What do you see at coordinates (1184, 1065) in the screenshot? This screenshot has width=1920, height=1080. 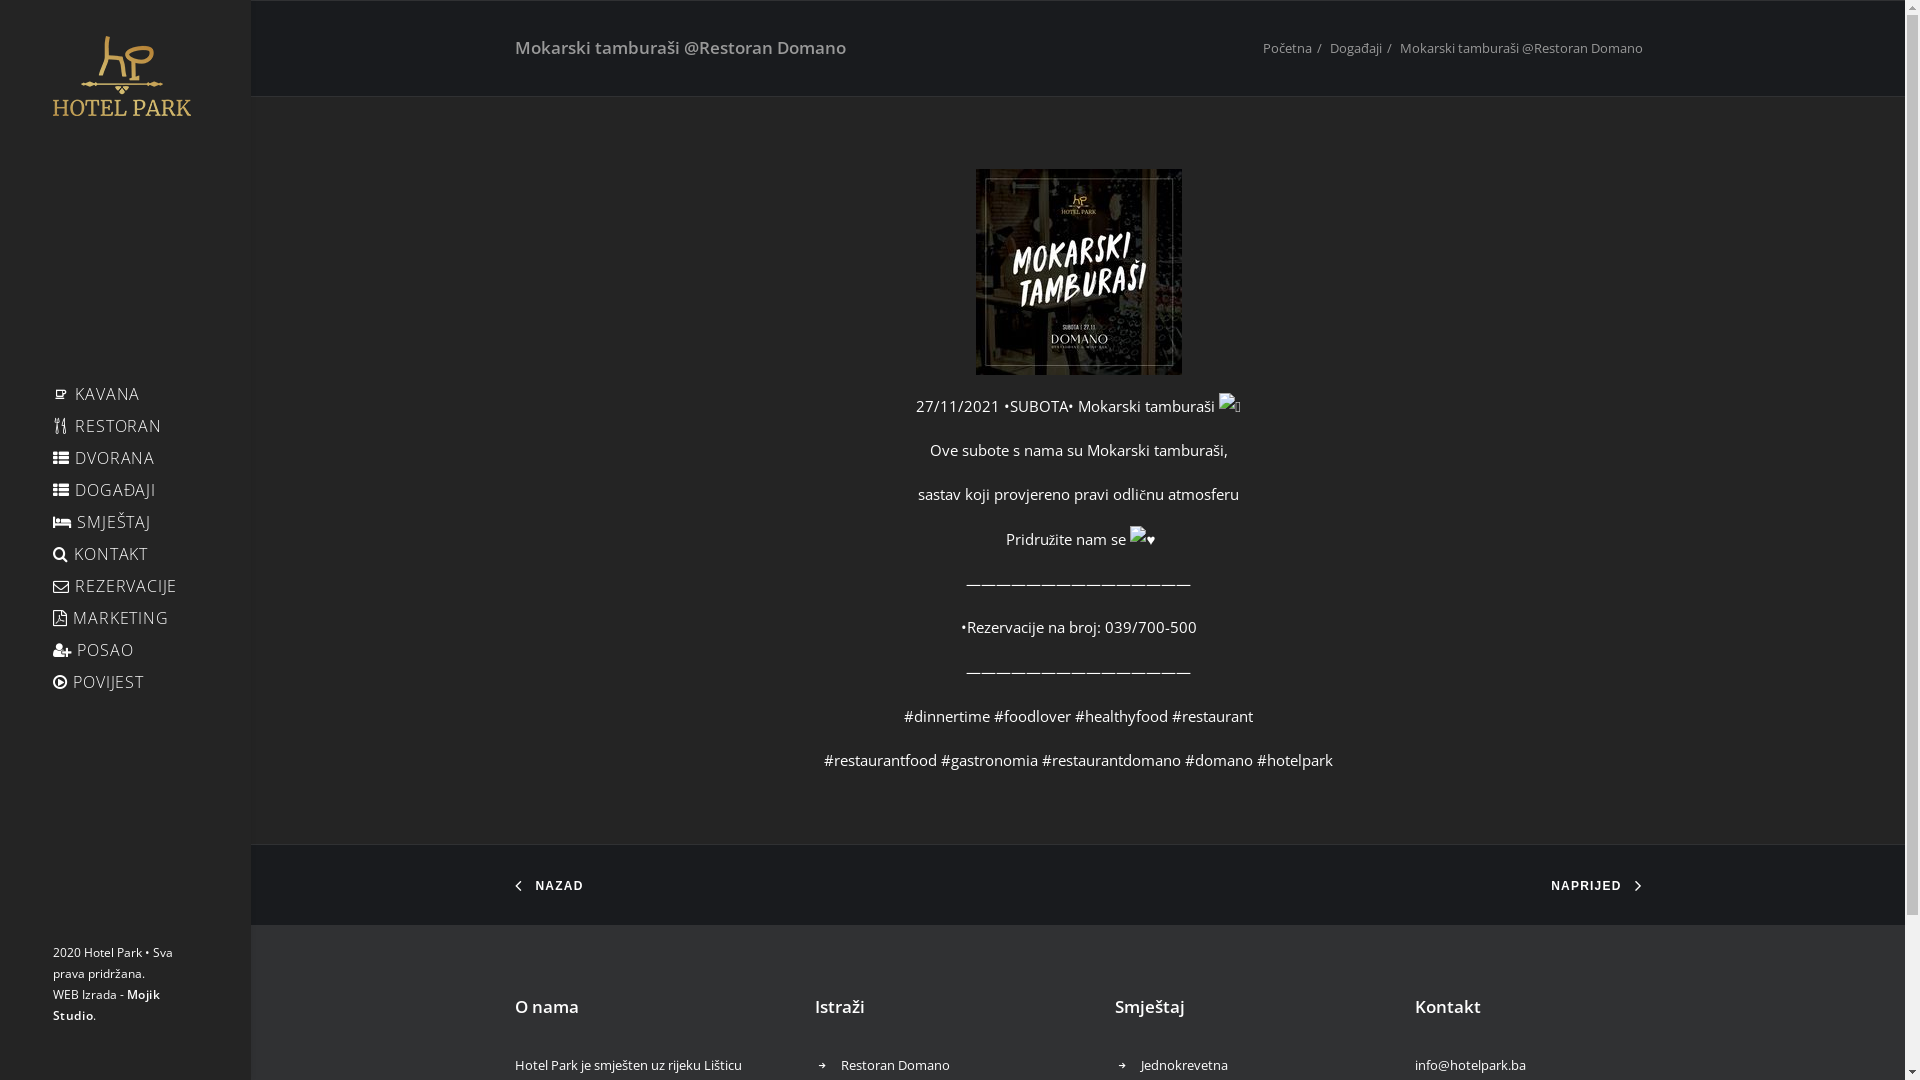 I see `Jednokrevetna` at bounding box center [1184, 1065].